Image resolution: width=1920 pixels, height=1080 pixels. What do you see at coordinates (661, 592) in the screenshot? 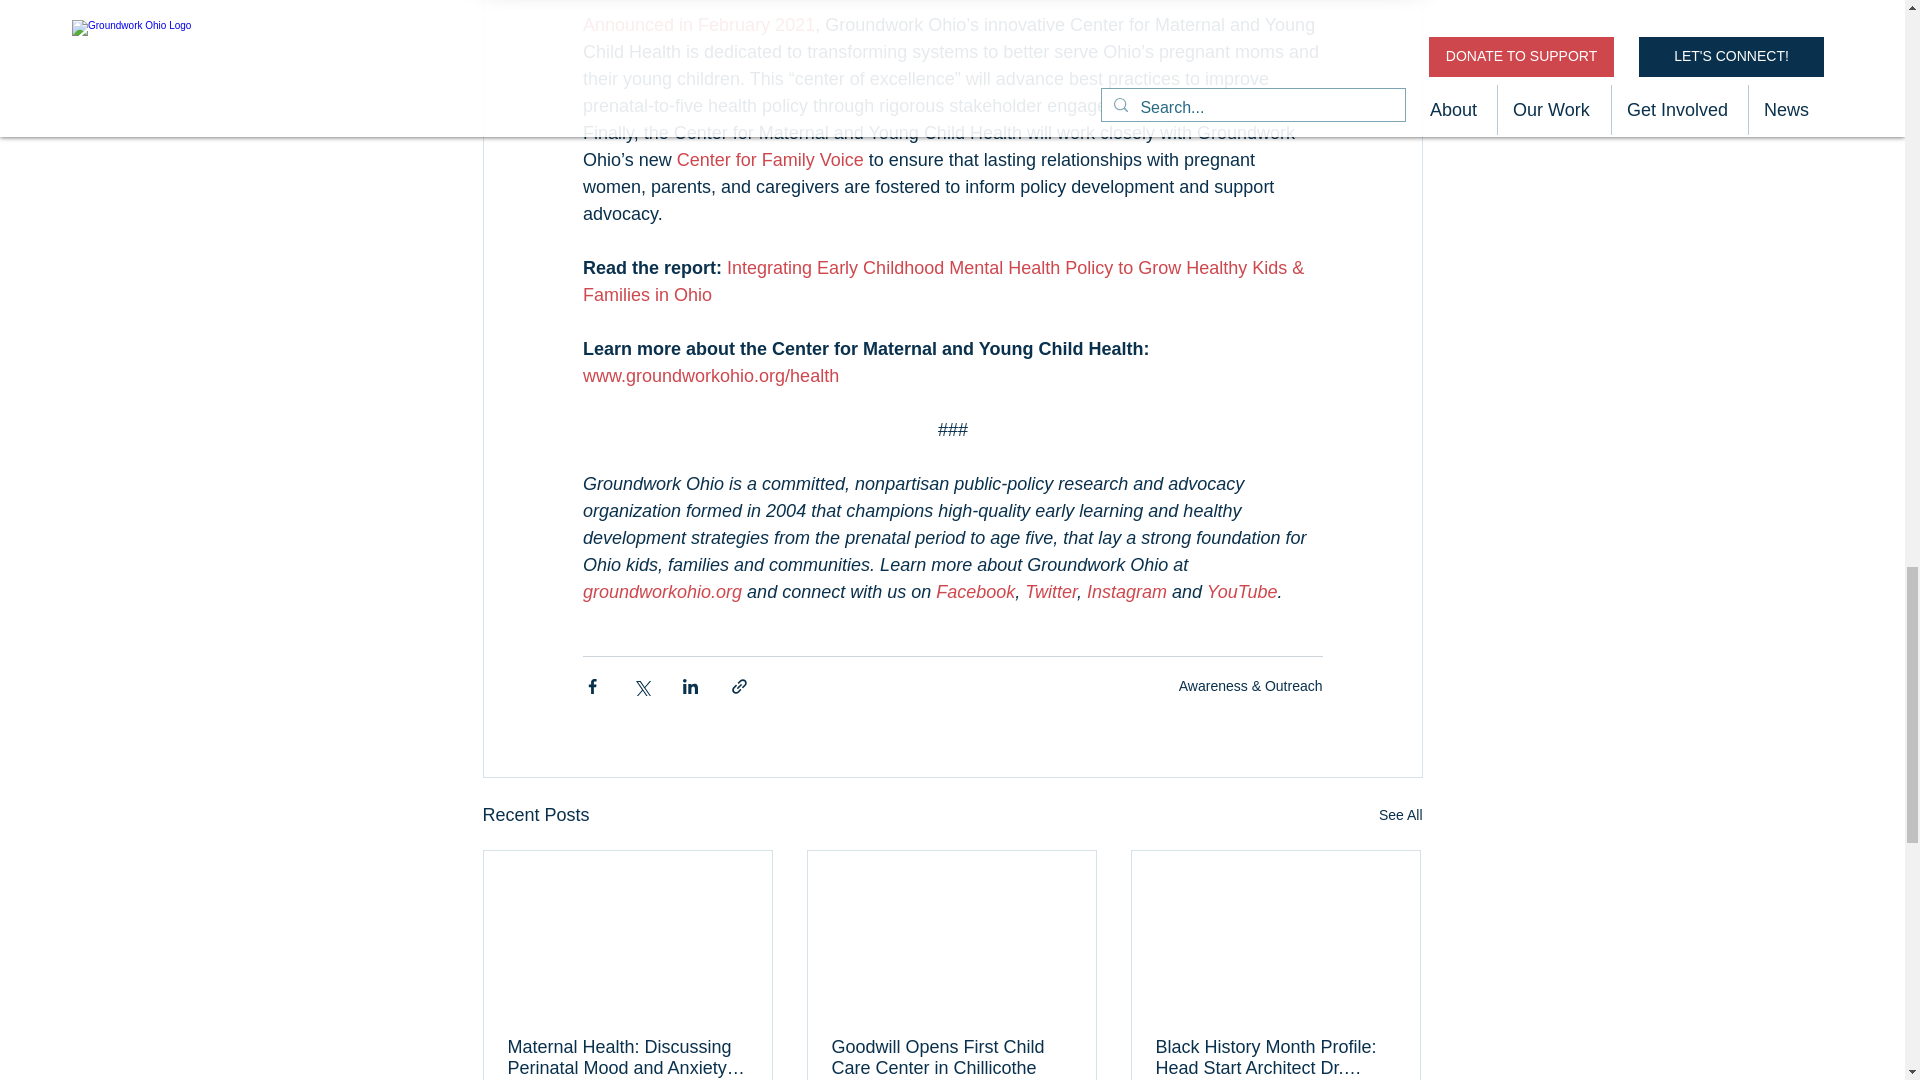
I see `groundworkohio.org` at bounding box center [661, 592].